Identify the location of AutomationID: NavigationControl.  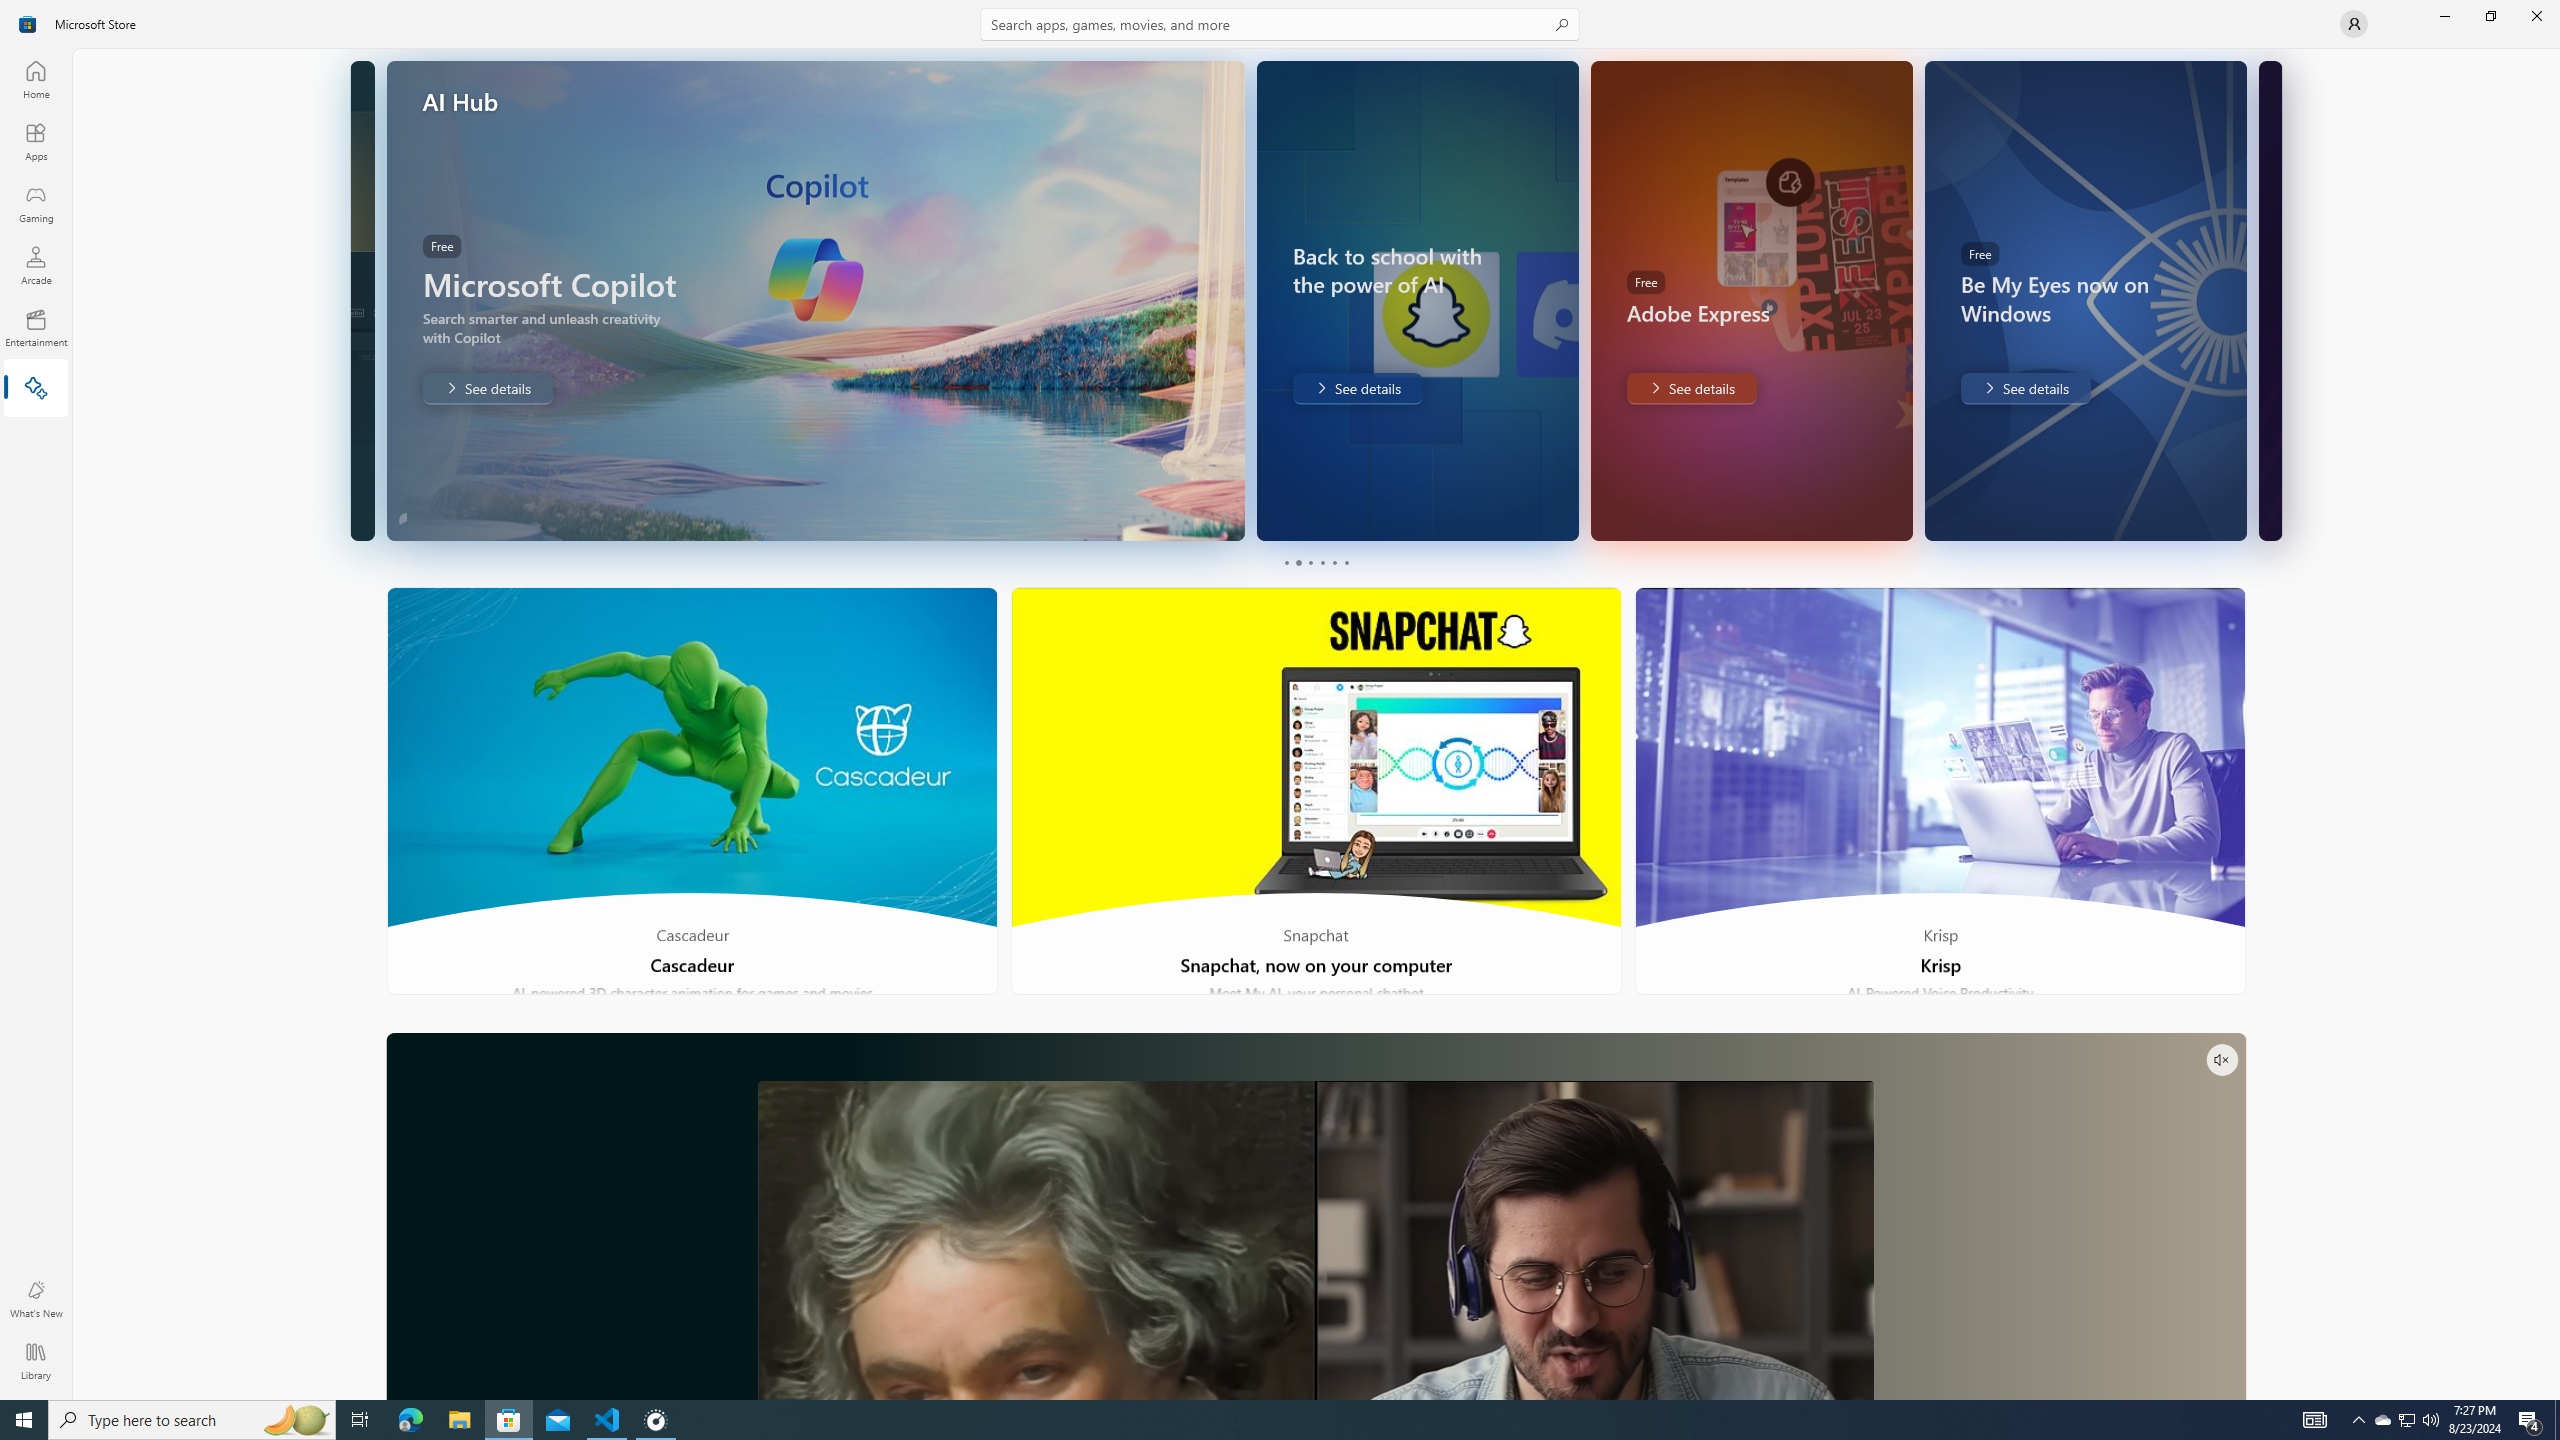
(1280, 700).